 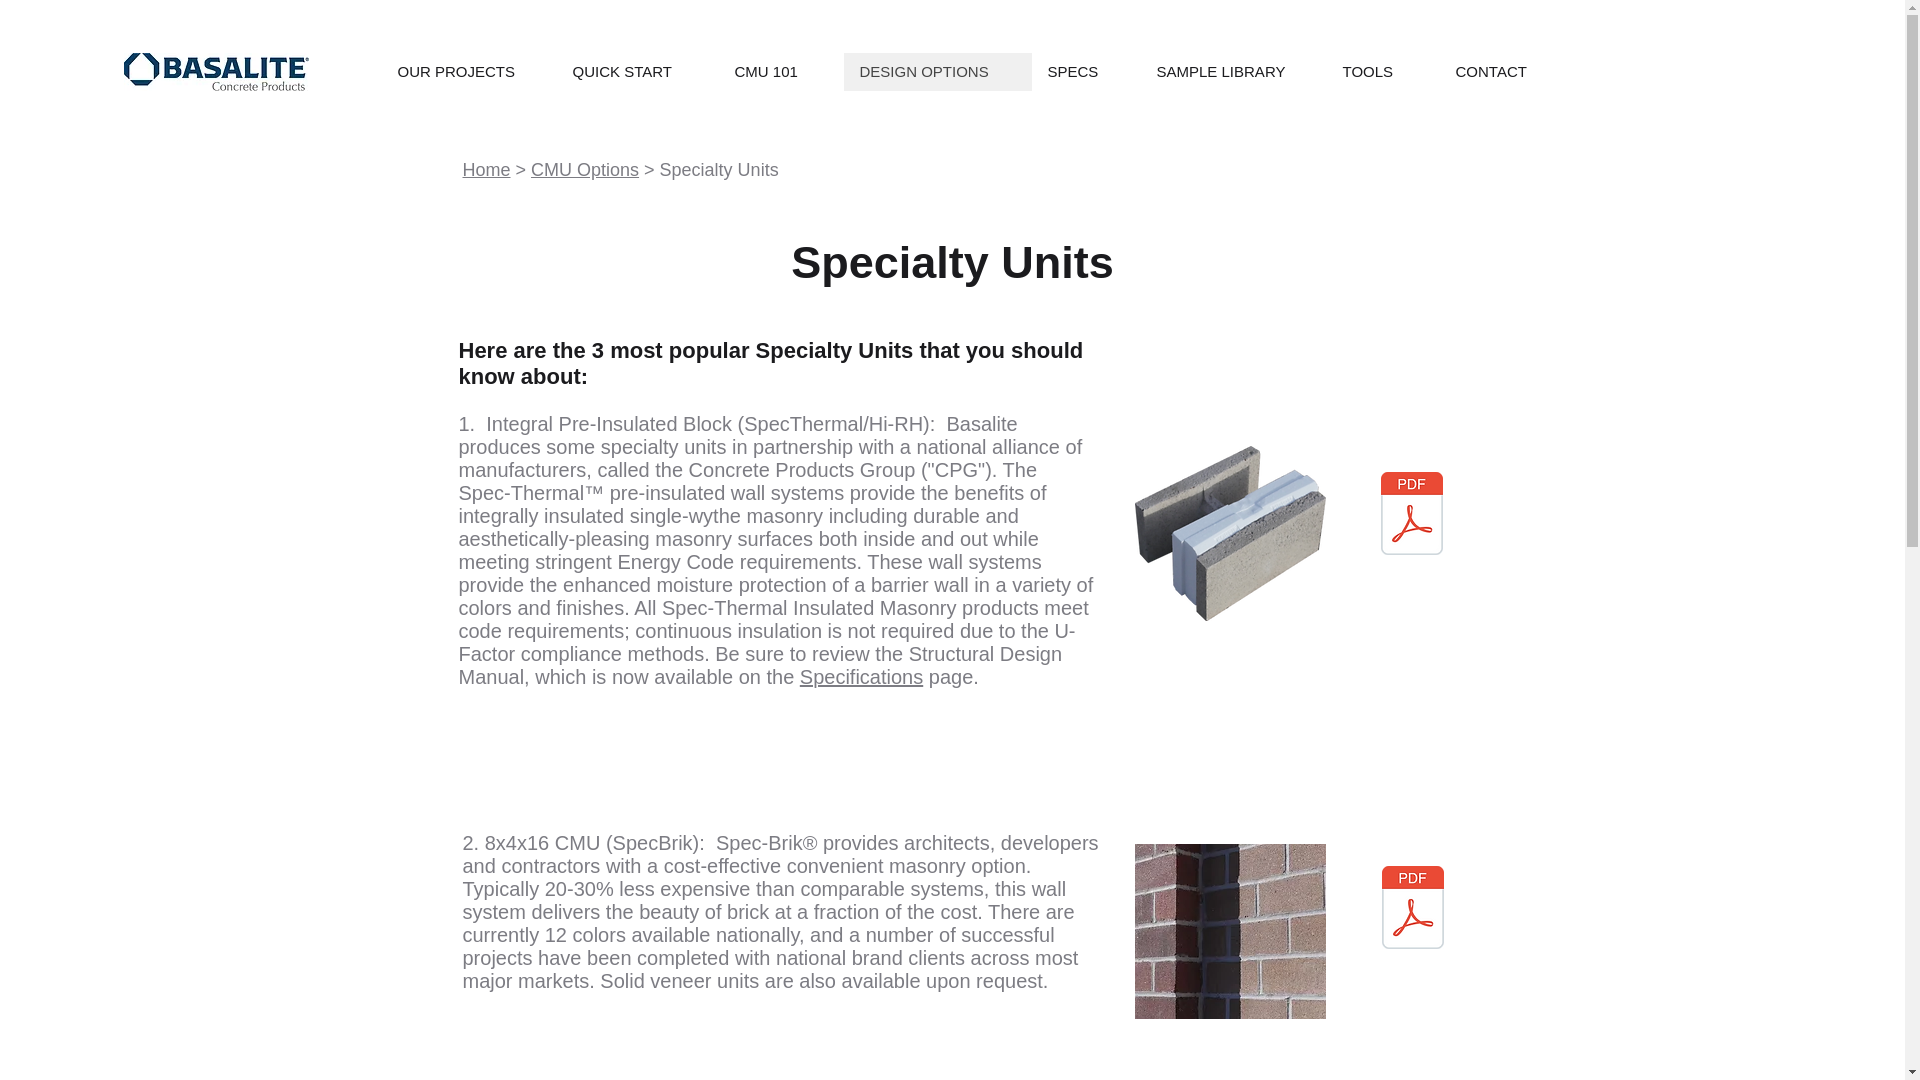 I want to click on QUICK START, so click(x=637, y=71).